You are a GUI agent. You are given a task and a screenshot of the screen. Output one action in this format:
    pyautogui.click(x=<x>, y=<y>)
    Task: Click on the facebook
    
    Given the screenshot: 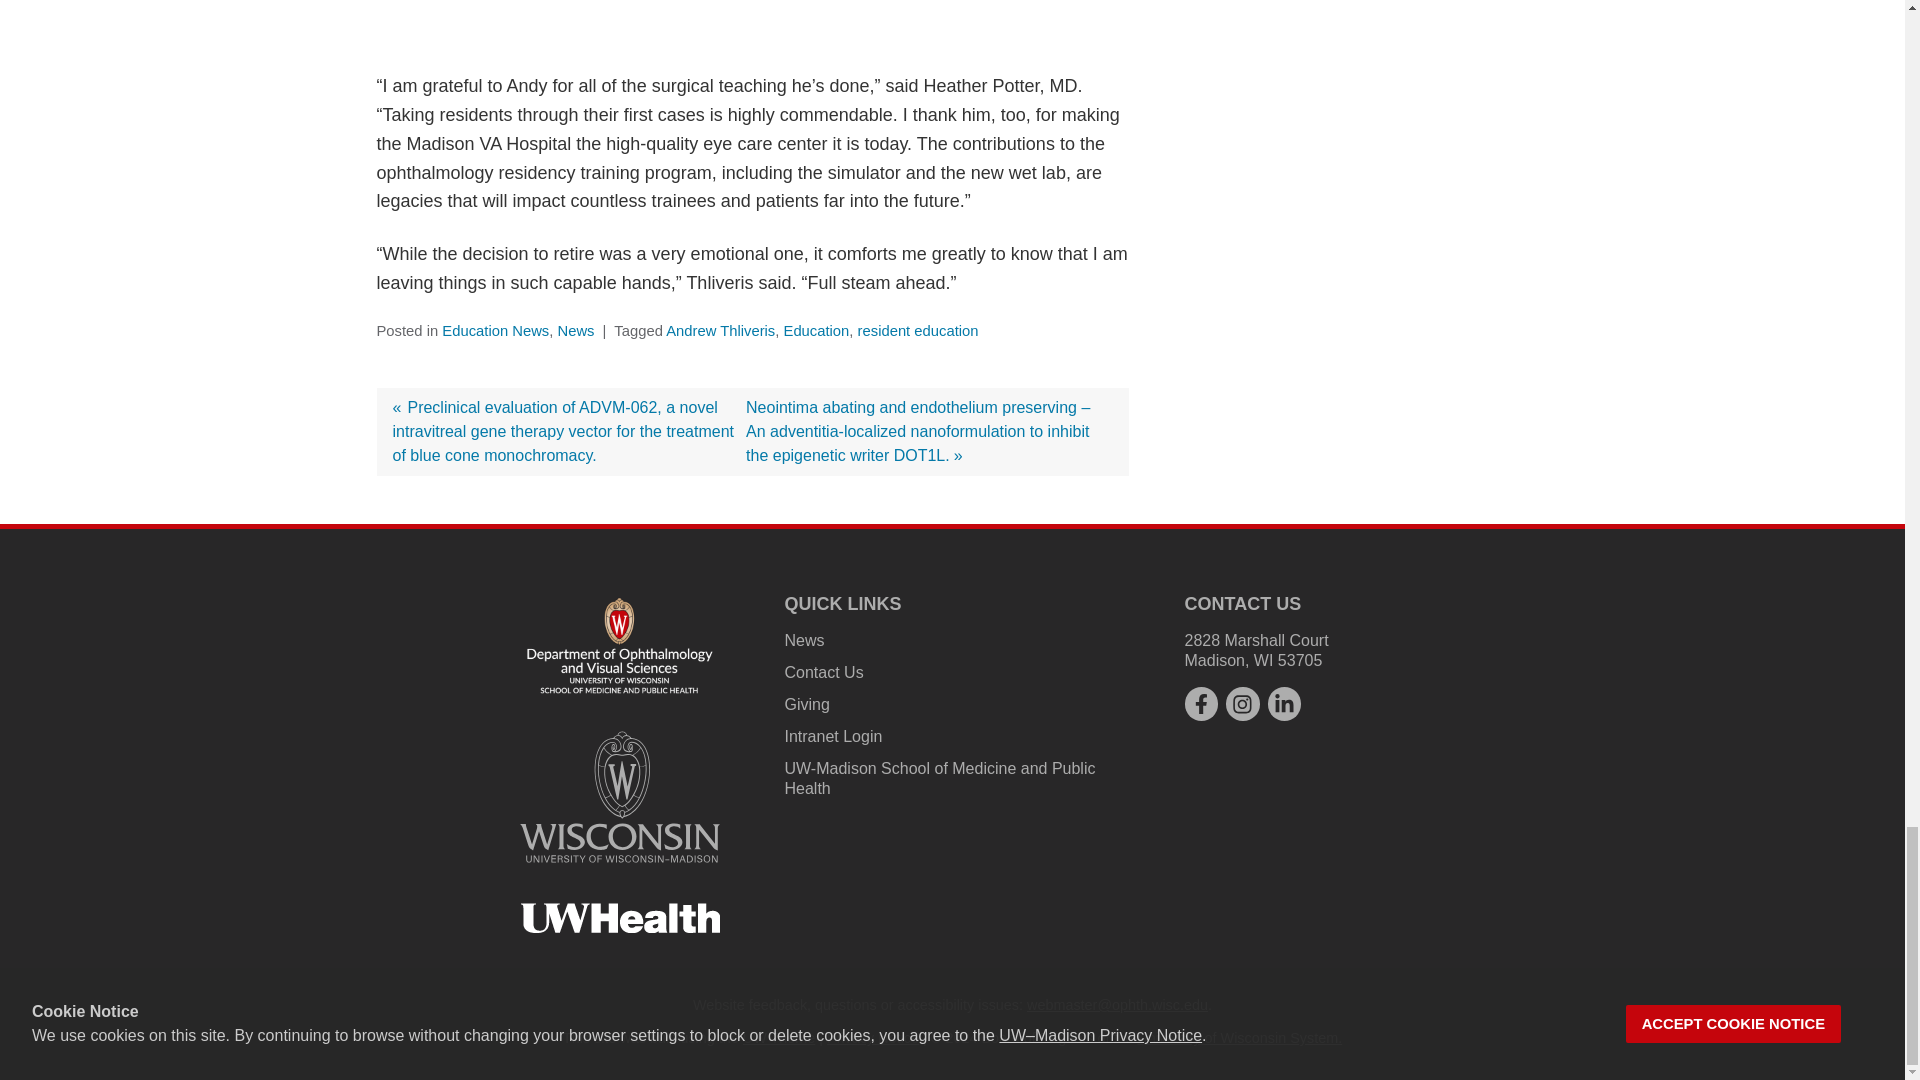 What is the action you would take?
    pyautogui.click(x=1200, y=704)
    